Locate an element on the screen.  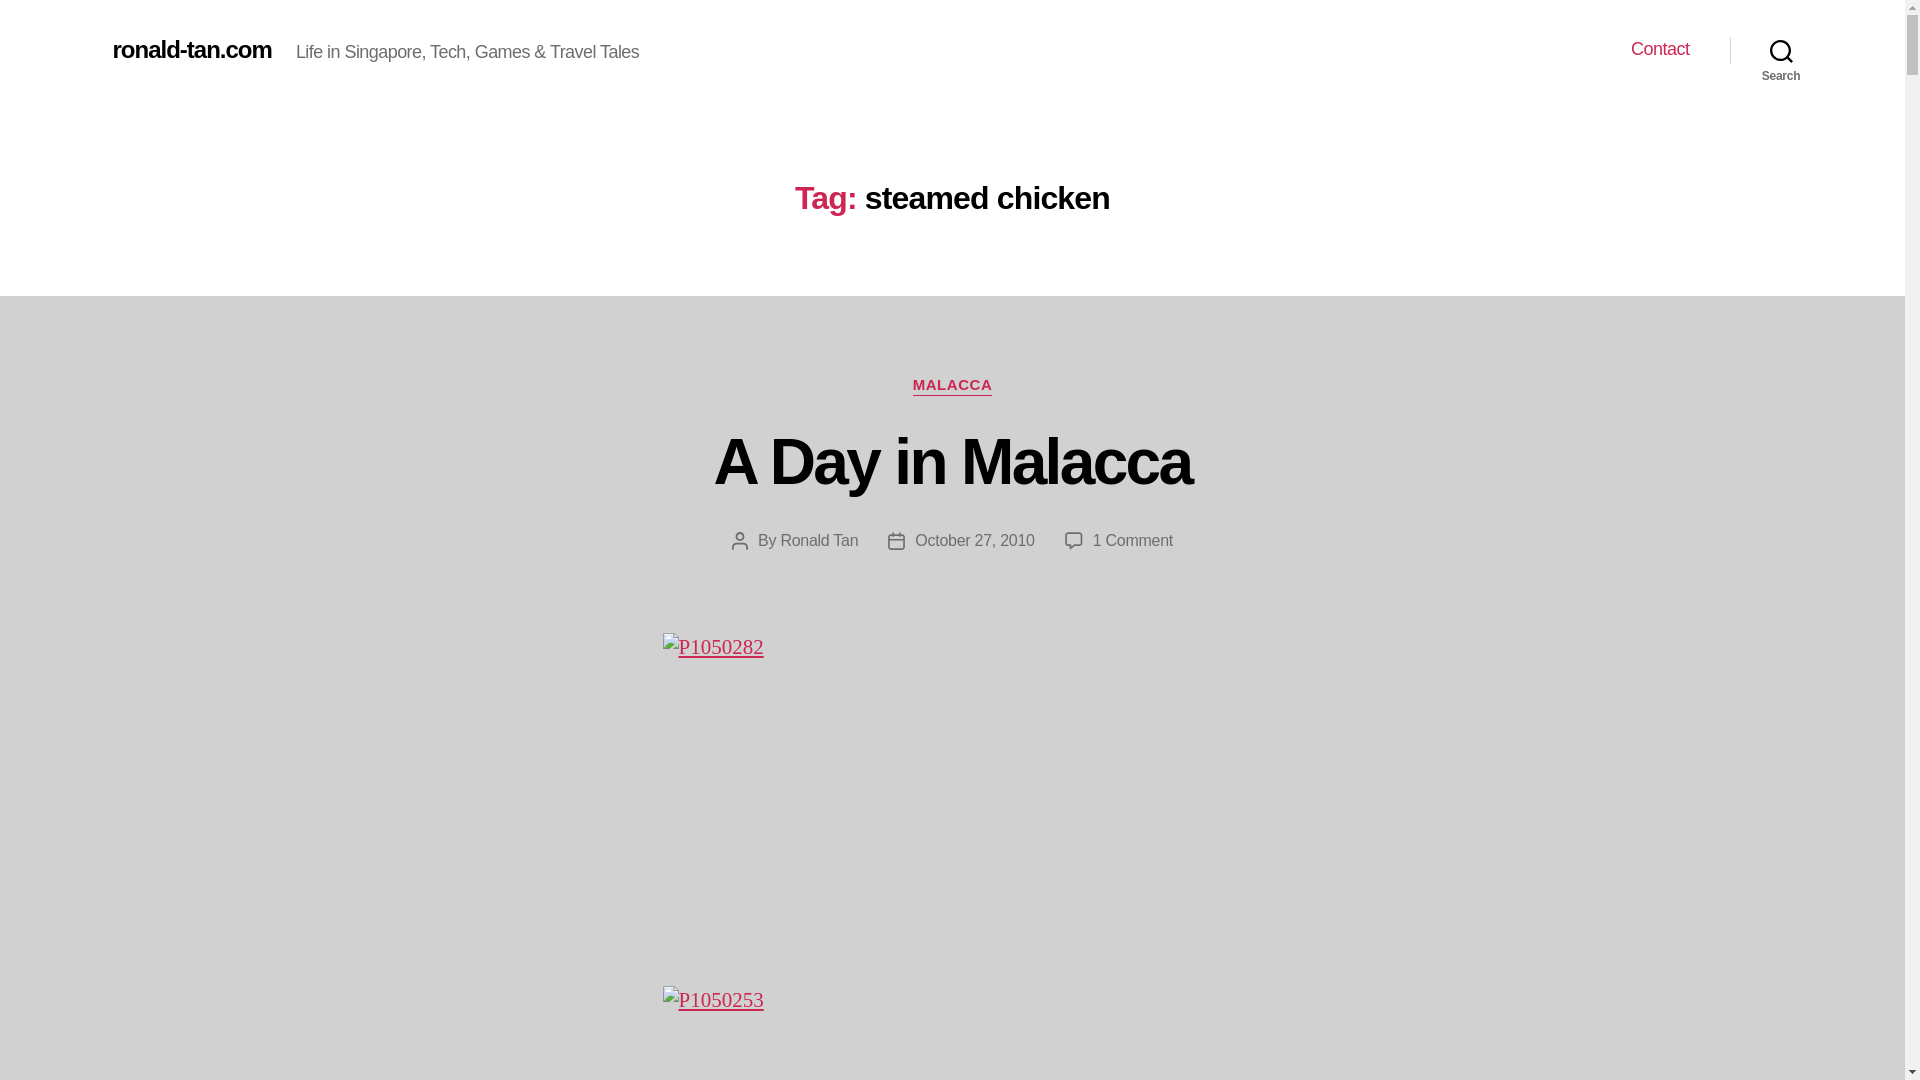
Ronald Tan is located at coordinates (818, 540).